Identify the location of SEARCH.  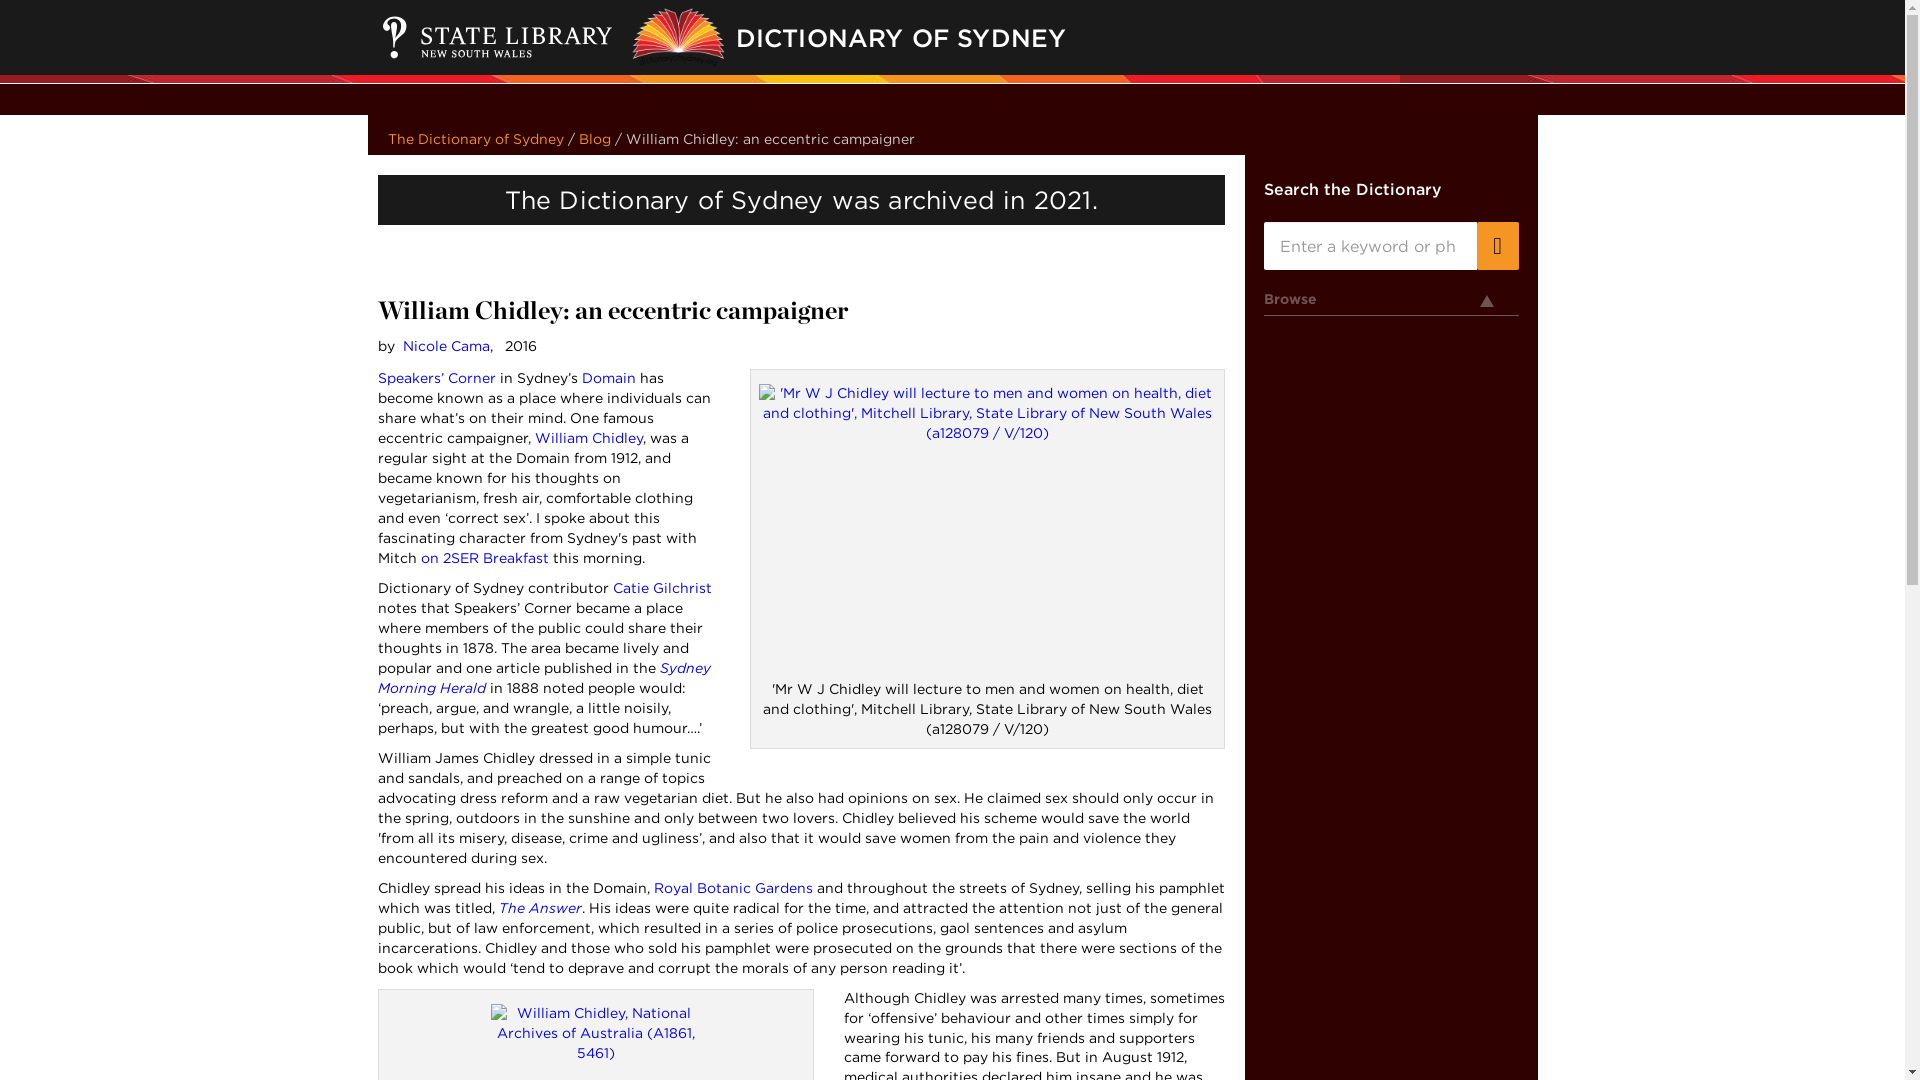
(1497, 246).